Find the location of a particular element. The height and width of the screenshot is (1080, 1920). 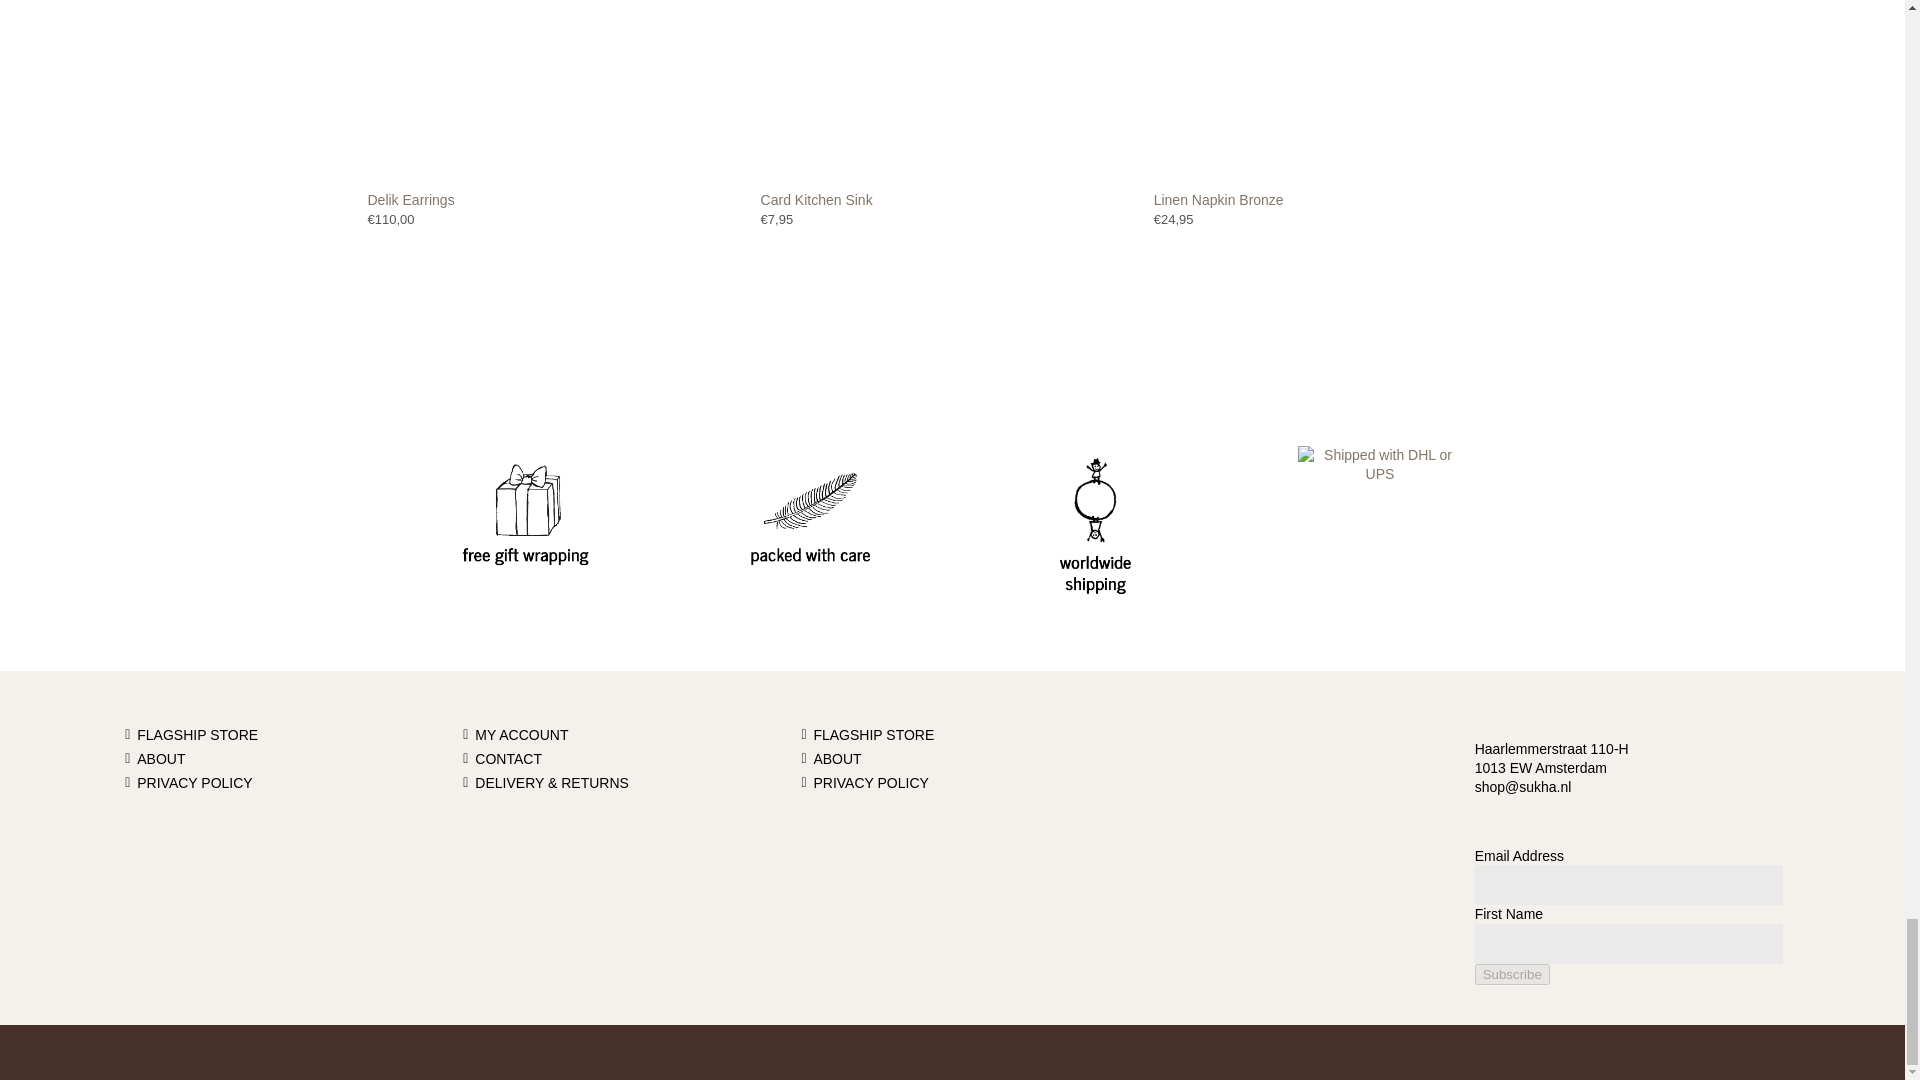

Packed with care is located at coordinates (810, 528).